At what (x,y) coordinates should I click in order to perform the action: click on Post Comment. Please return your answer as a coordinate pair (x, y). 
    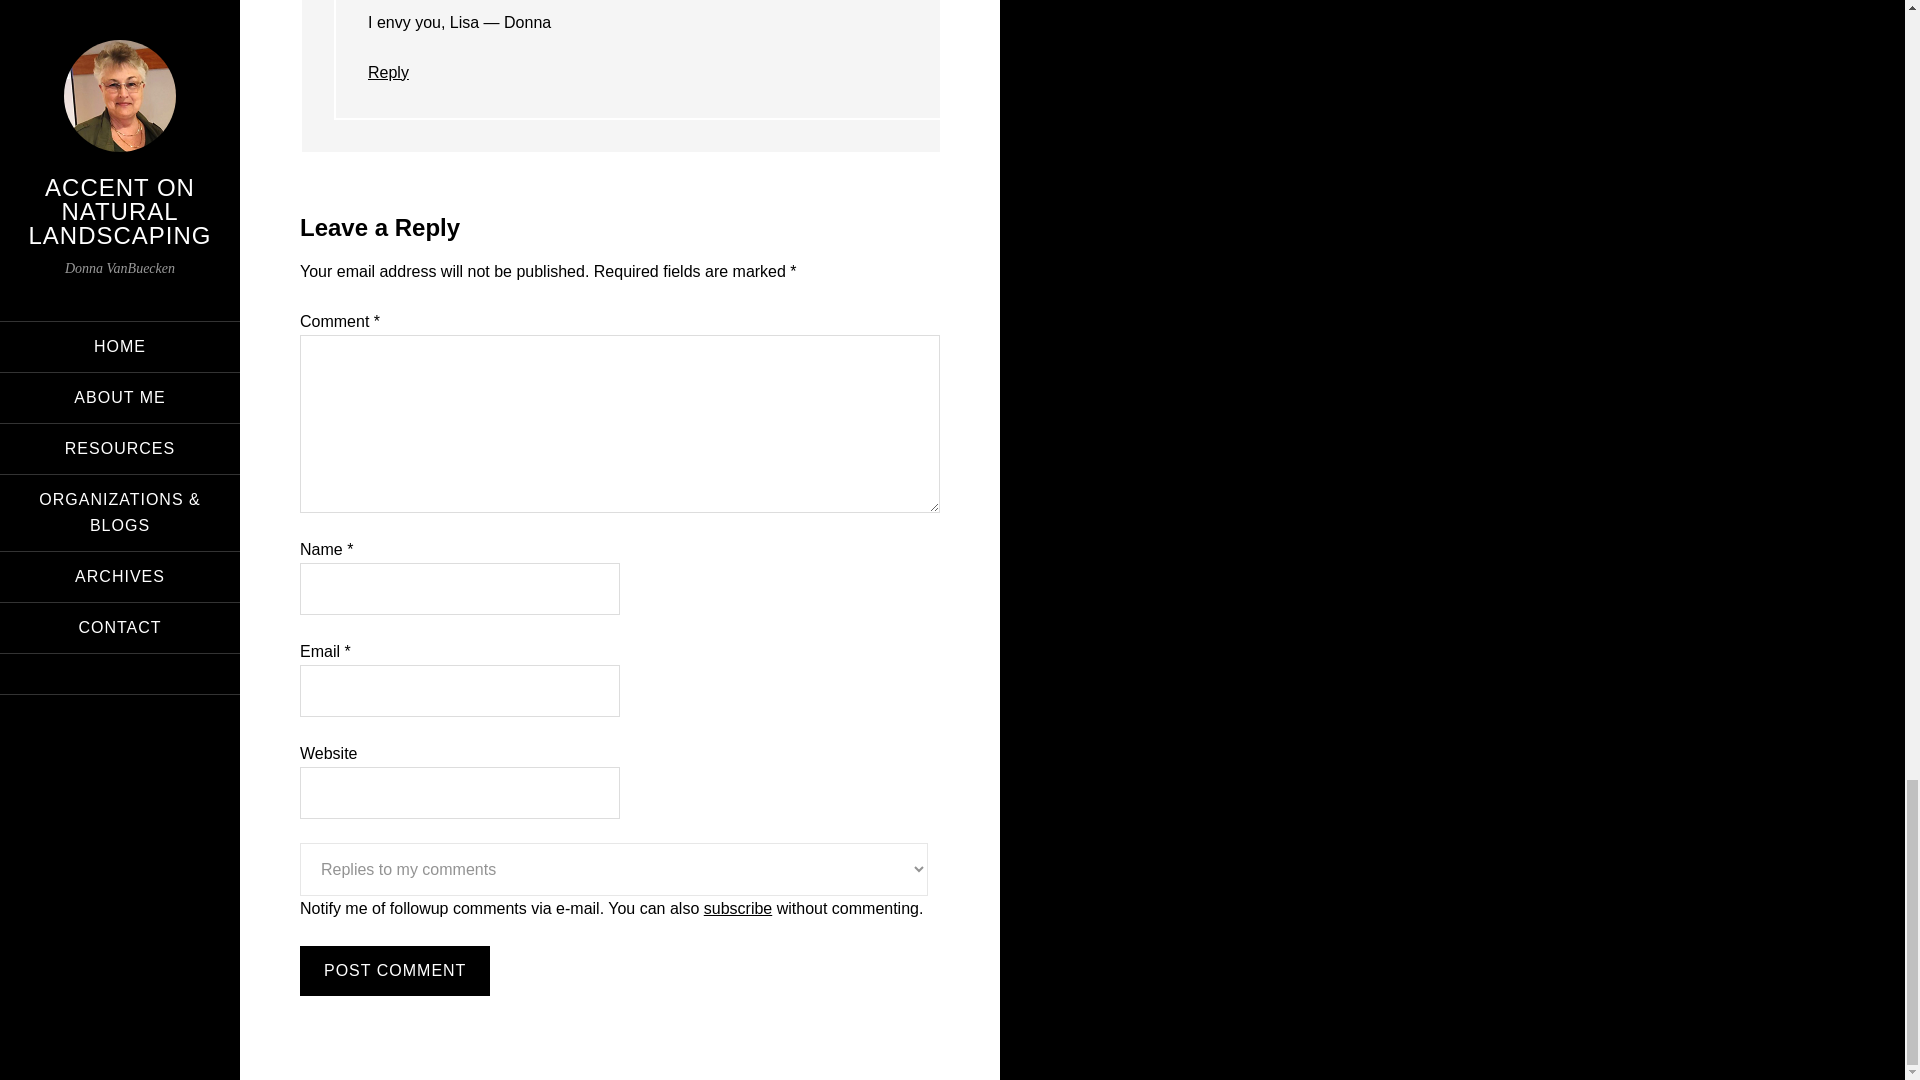
    Looking at the image, I should click on (394, 970).